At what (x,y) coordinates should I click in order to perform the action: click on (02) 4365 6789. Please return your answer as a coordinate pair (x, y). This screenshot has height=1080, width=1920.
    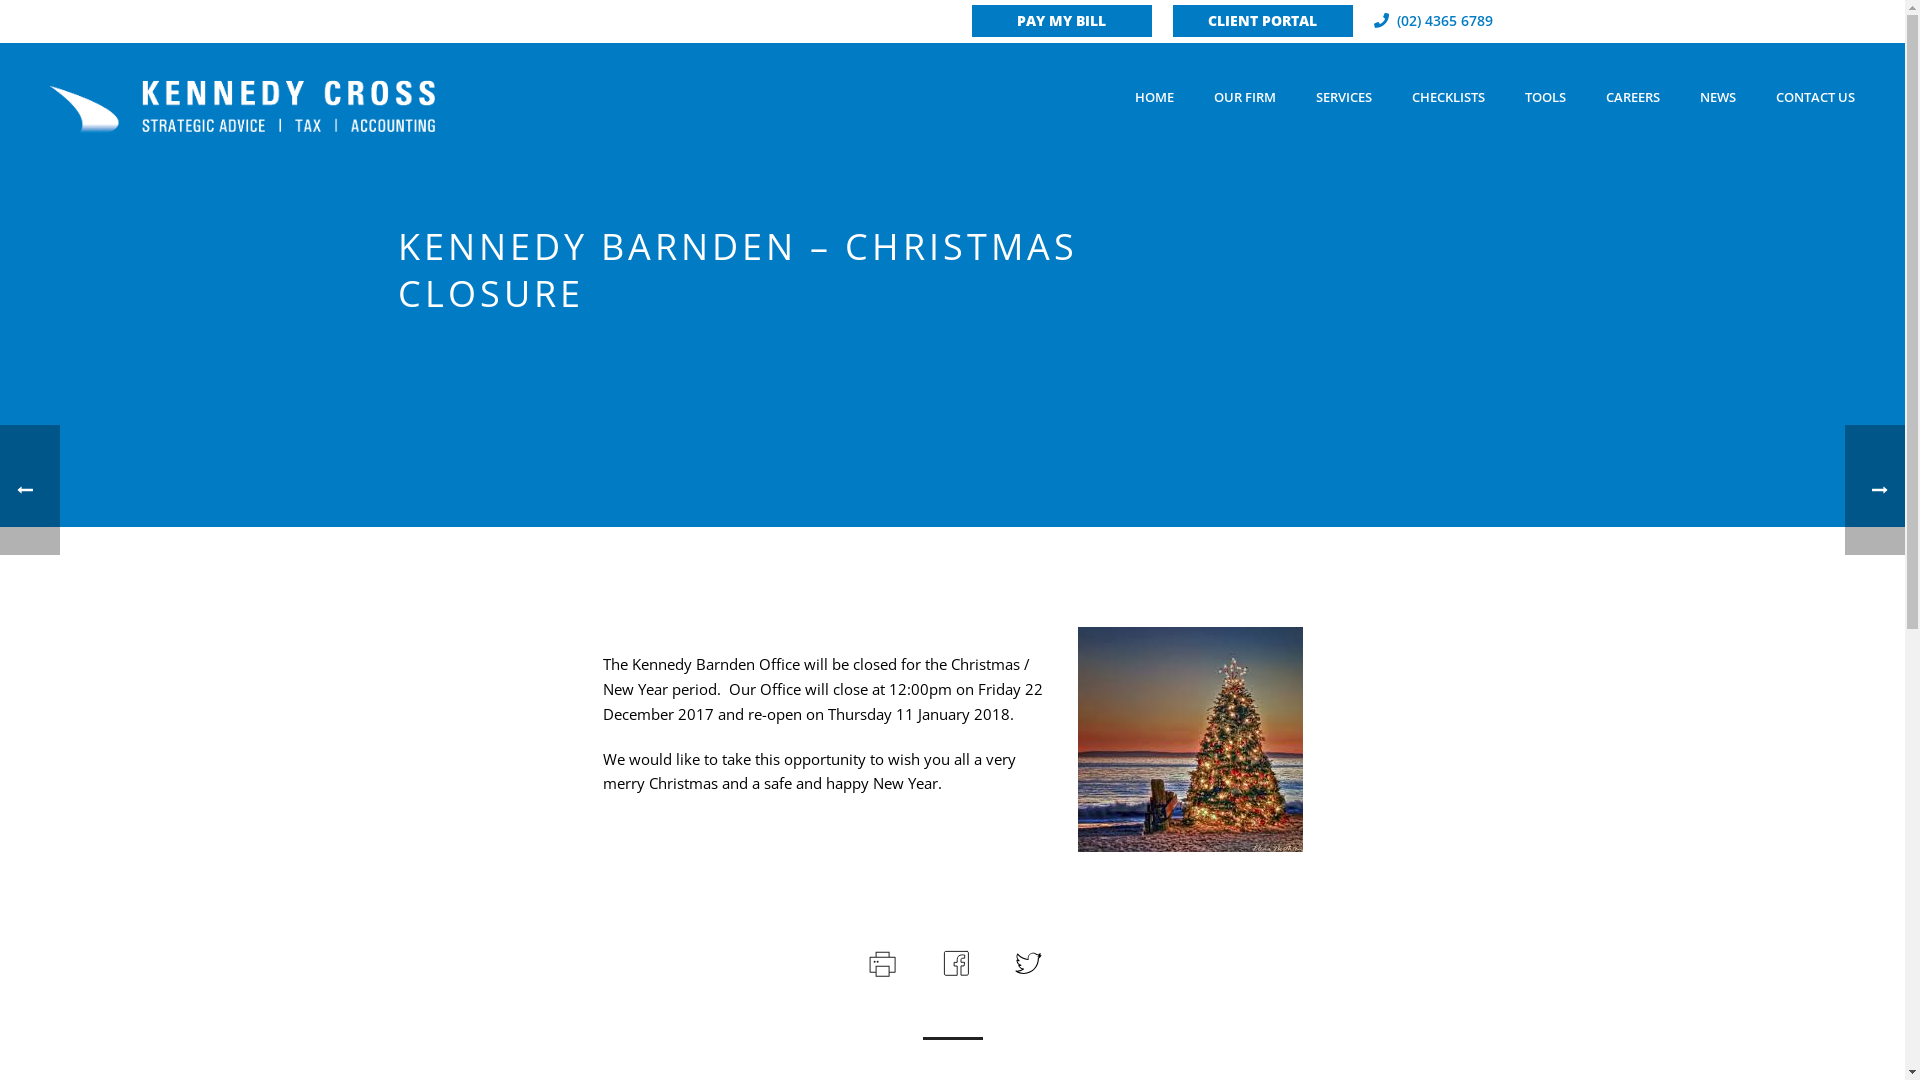
    Looking at the image, I should click on (1444, 20).